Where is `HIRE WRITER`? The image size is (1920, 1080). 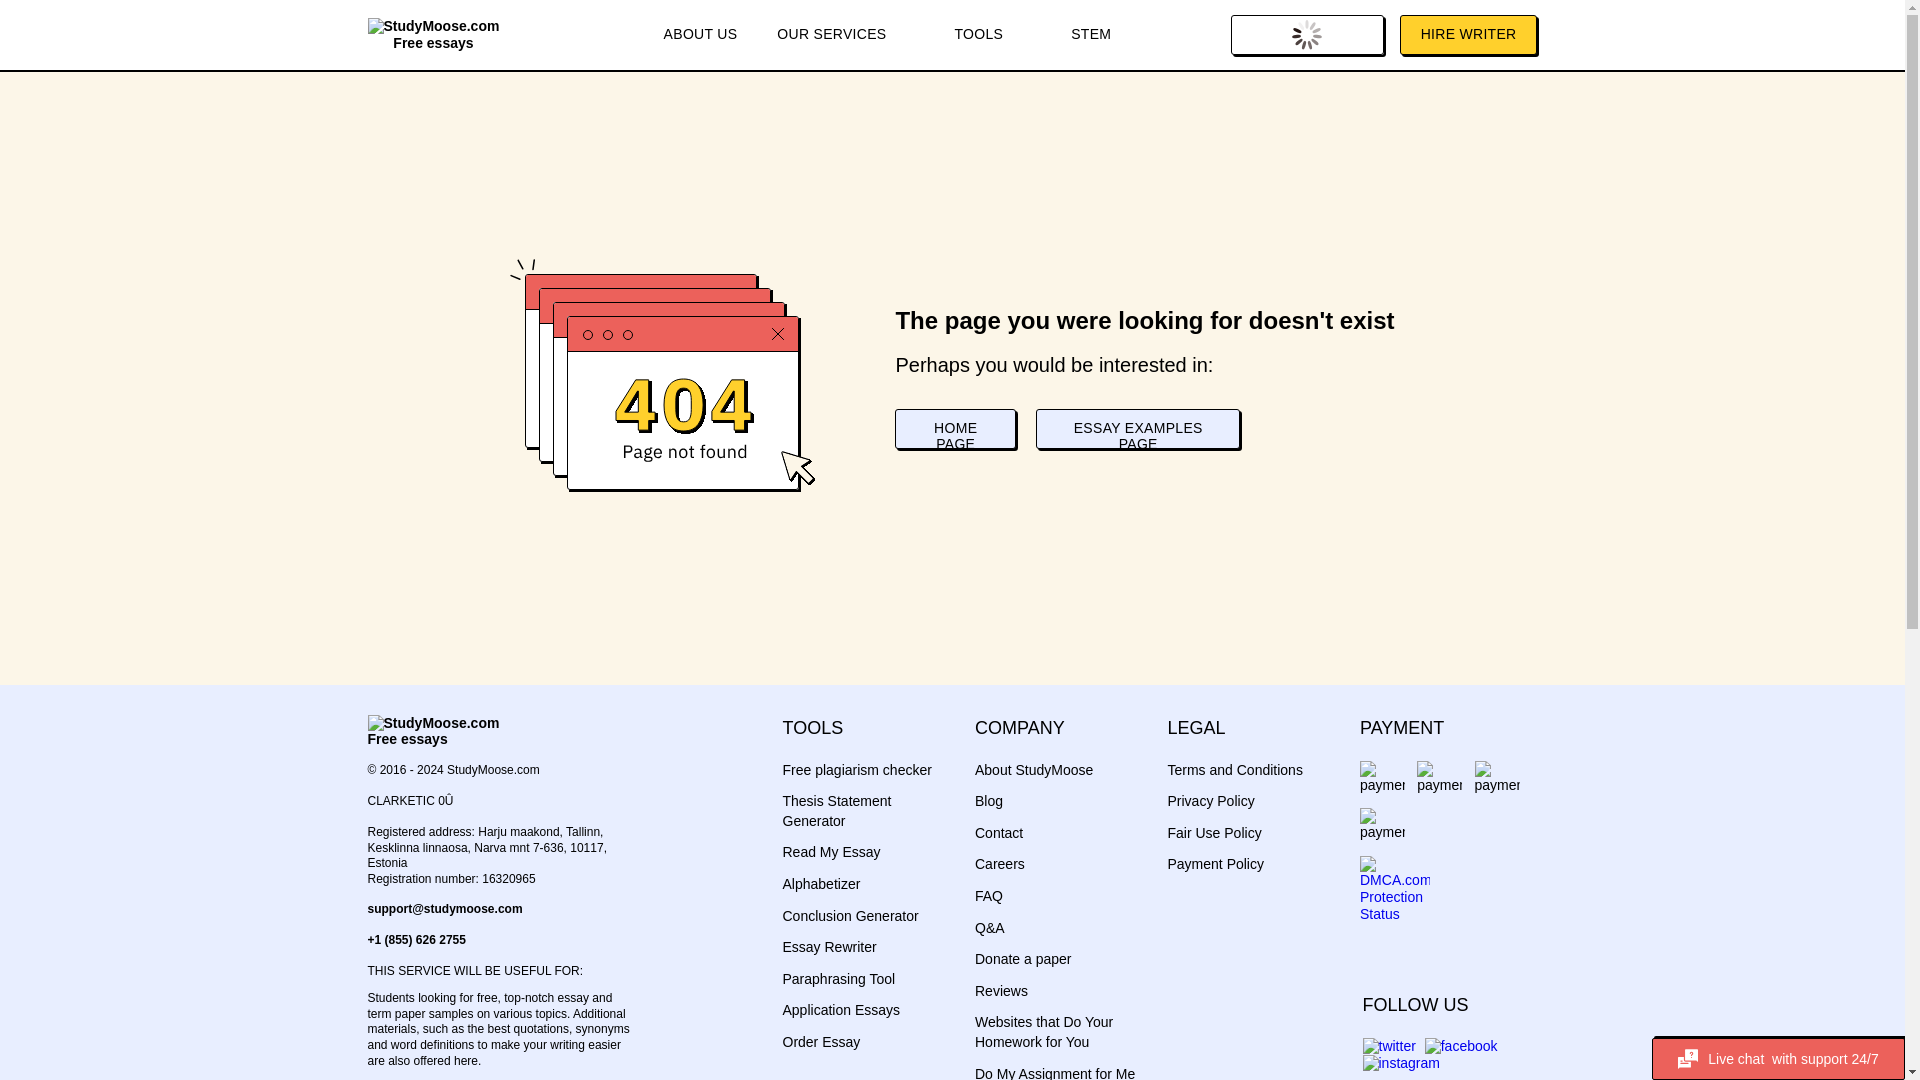 HIRE WRITER is located at coordinates (1468, 35).